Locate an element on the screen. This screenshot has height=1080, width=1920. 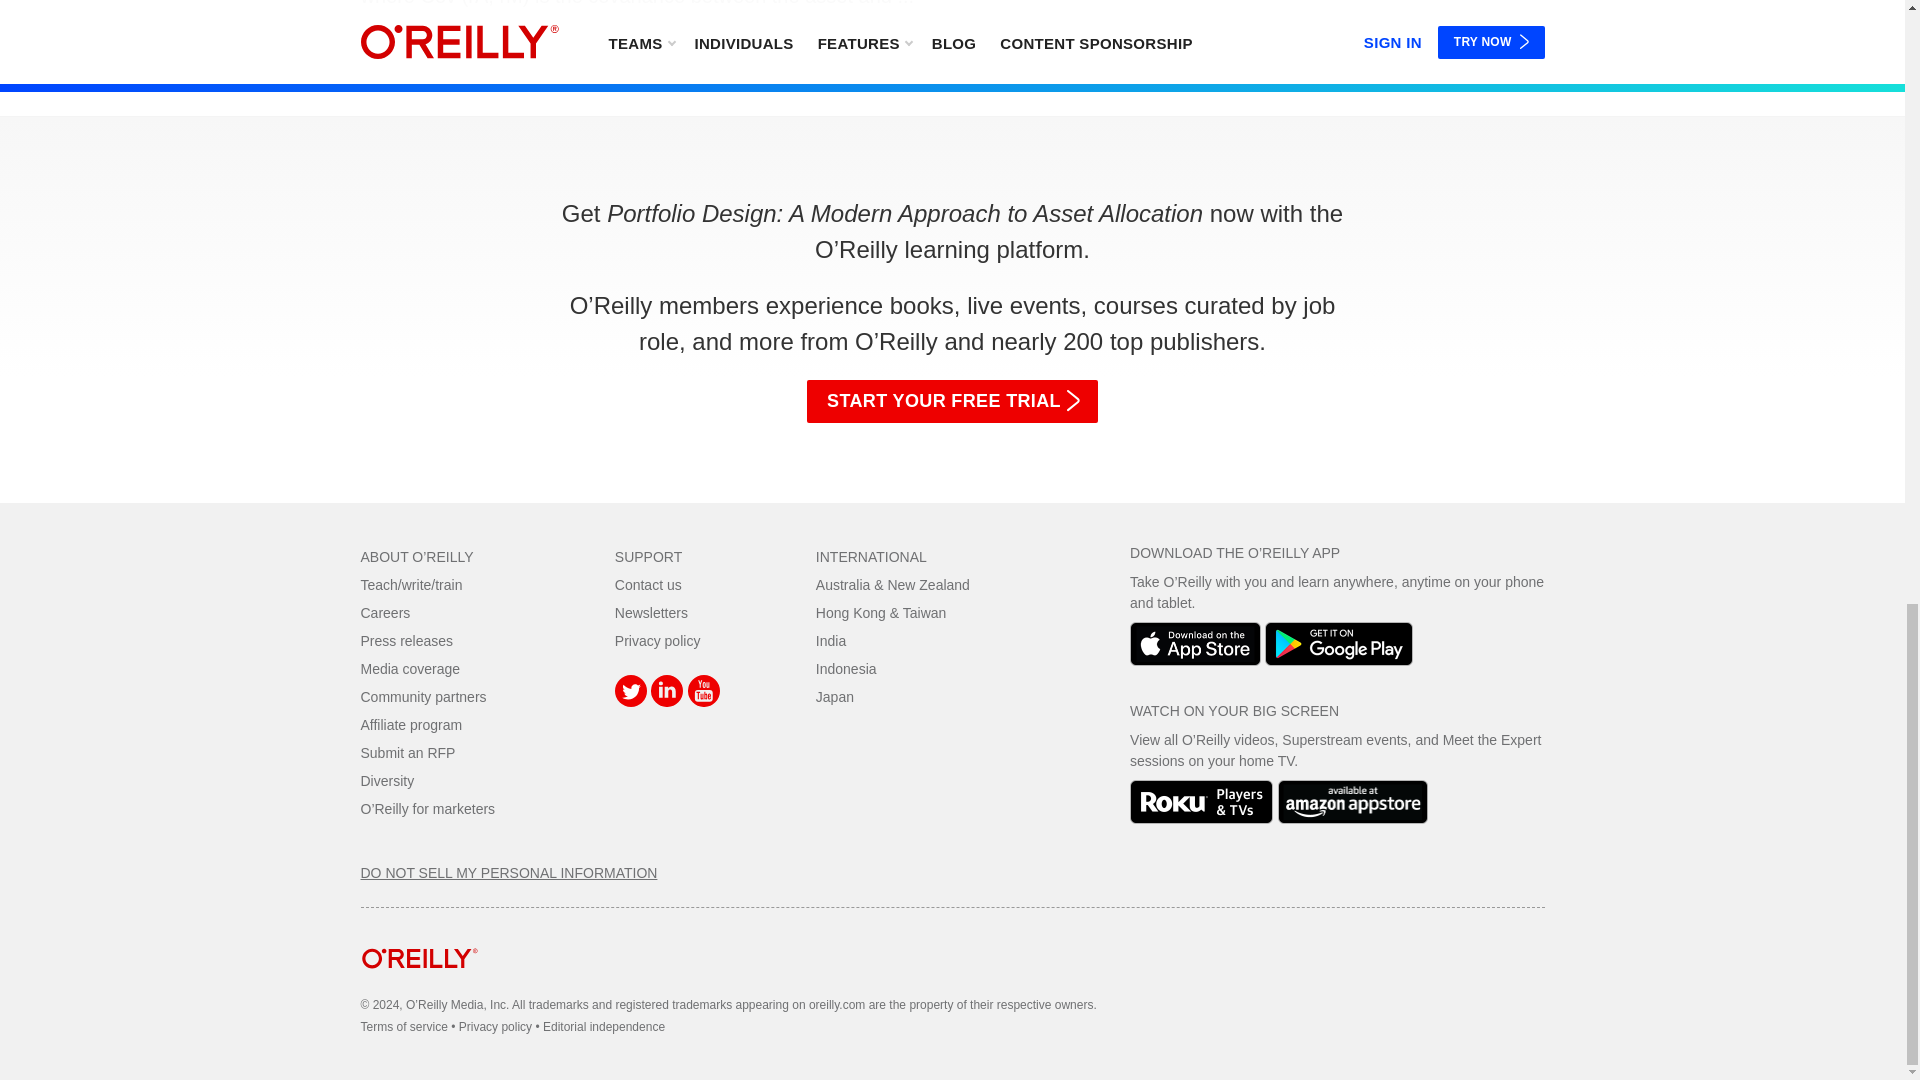
Diversity is located at coordinates (387, 781).